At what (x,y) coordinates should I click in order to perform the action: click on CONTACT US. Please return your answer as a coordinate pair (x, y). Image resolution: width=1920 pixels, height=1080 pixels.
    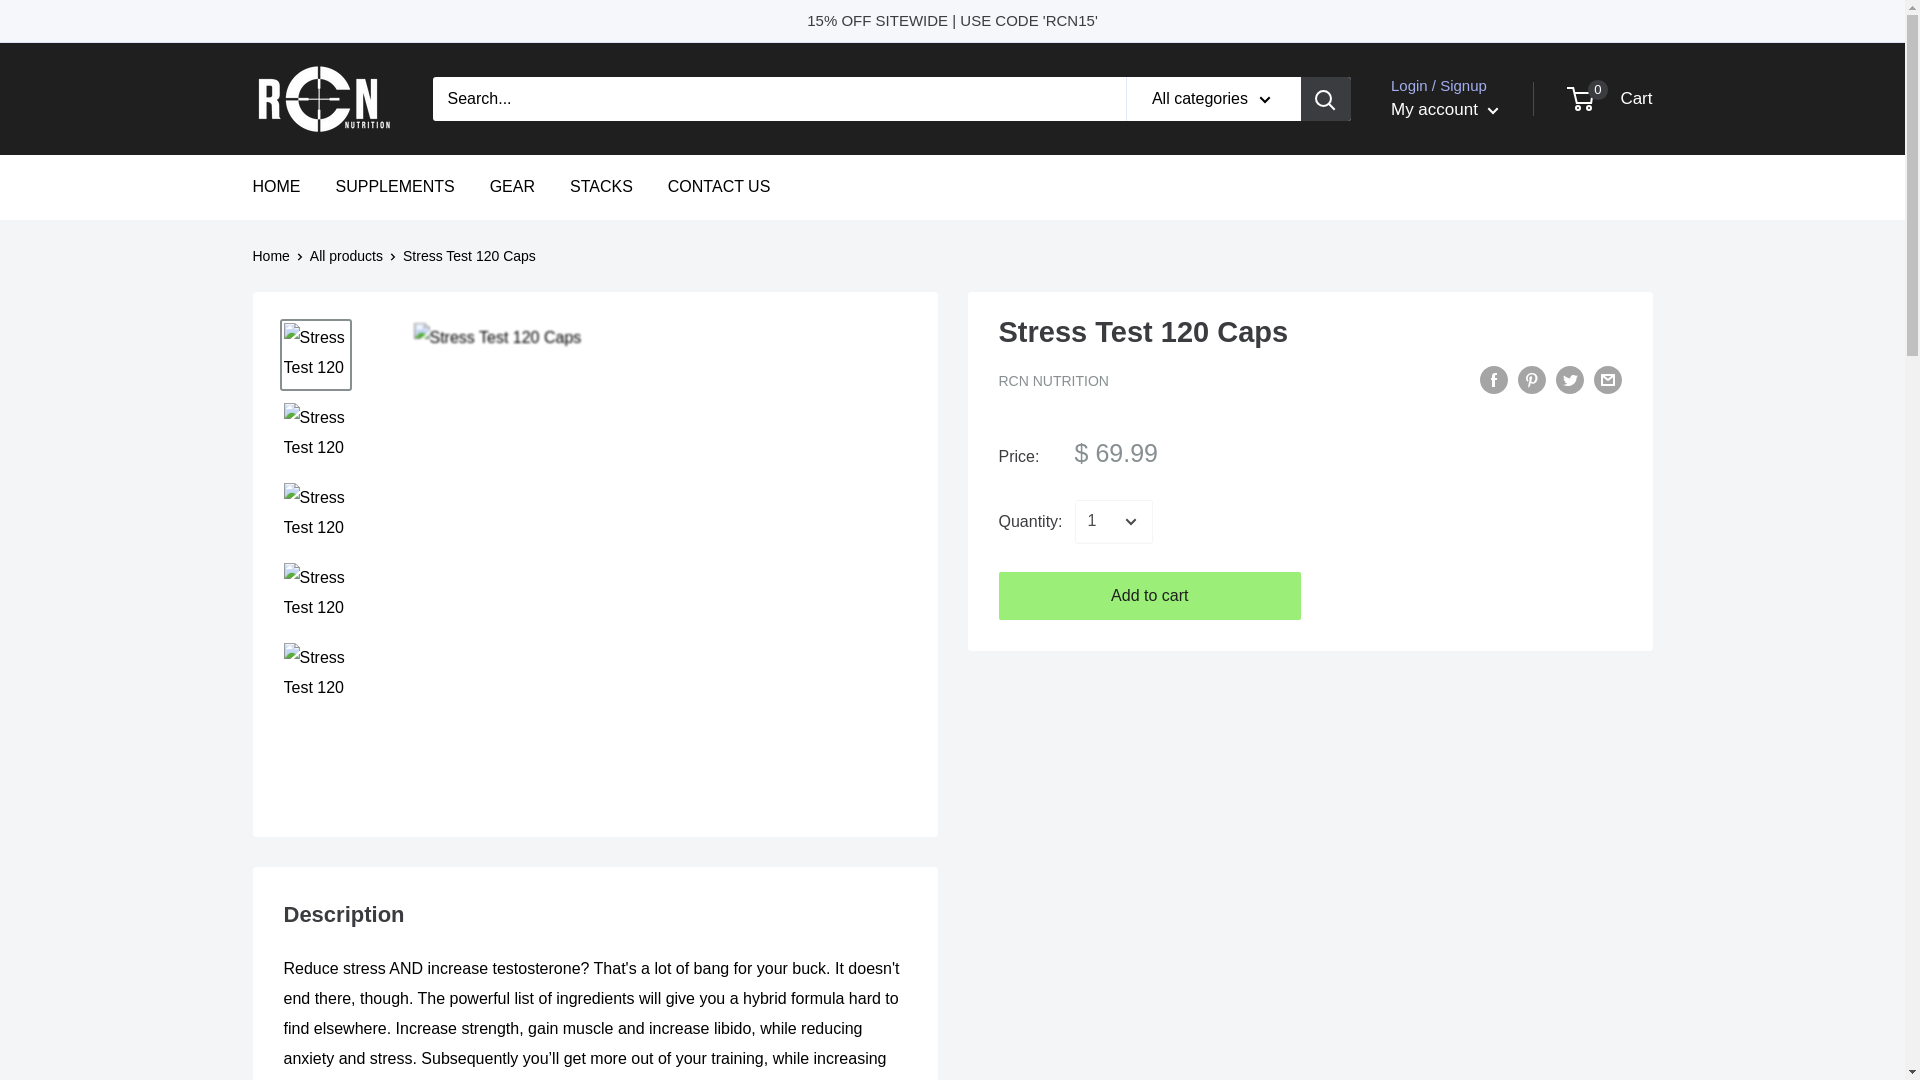
    Looking at the image, I should click on (1610, 98).